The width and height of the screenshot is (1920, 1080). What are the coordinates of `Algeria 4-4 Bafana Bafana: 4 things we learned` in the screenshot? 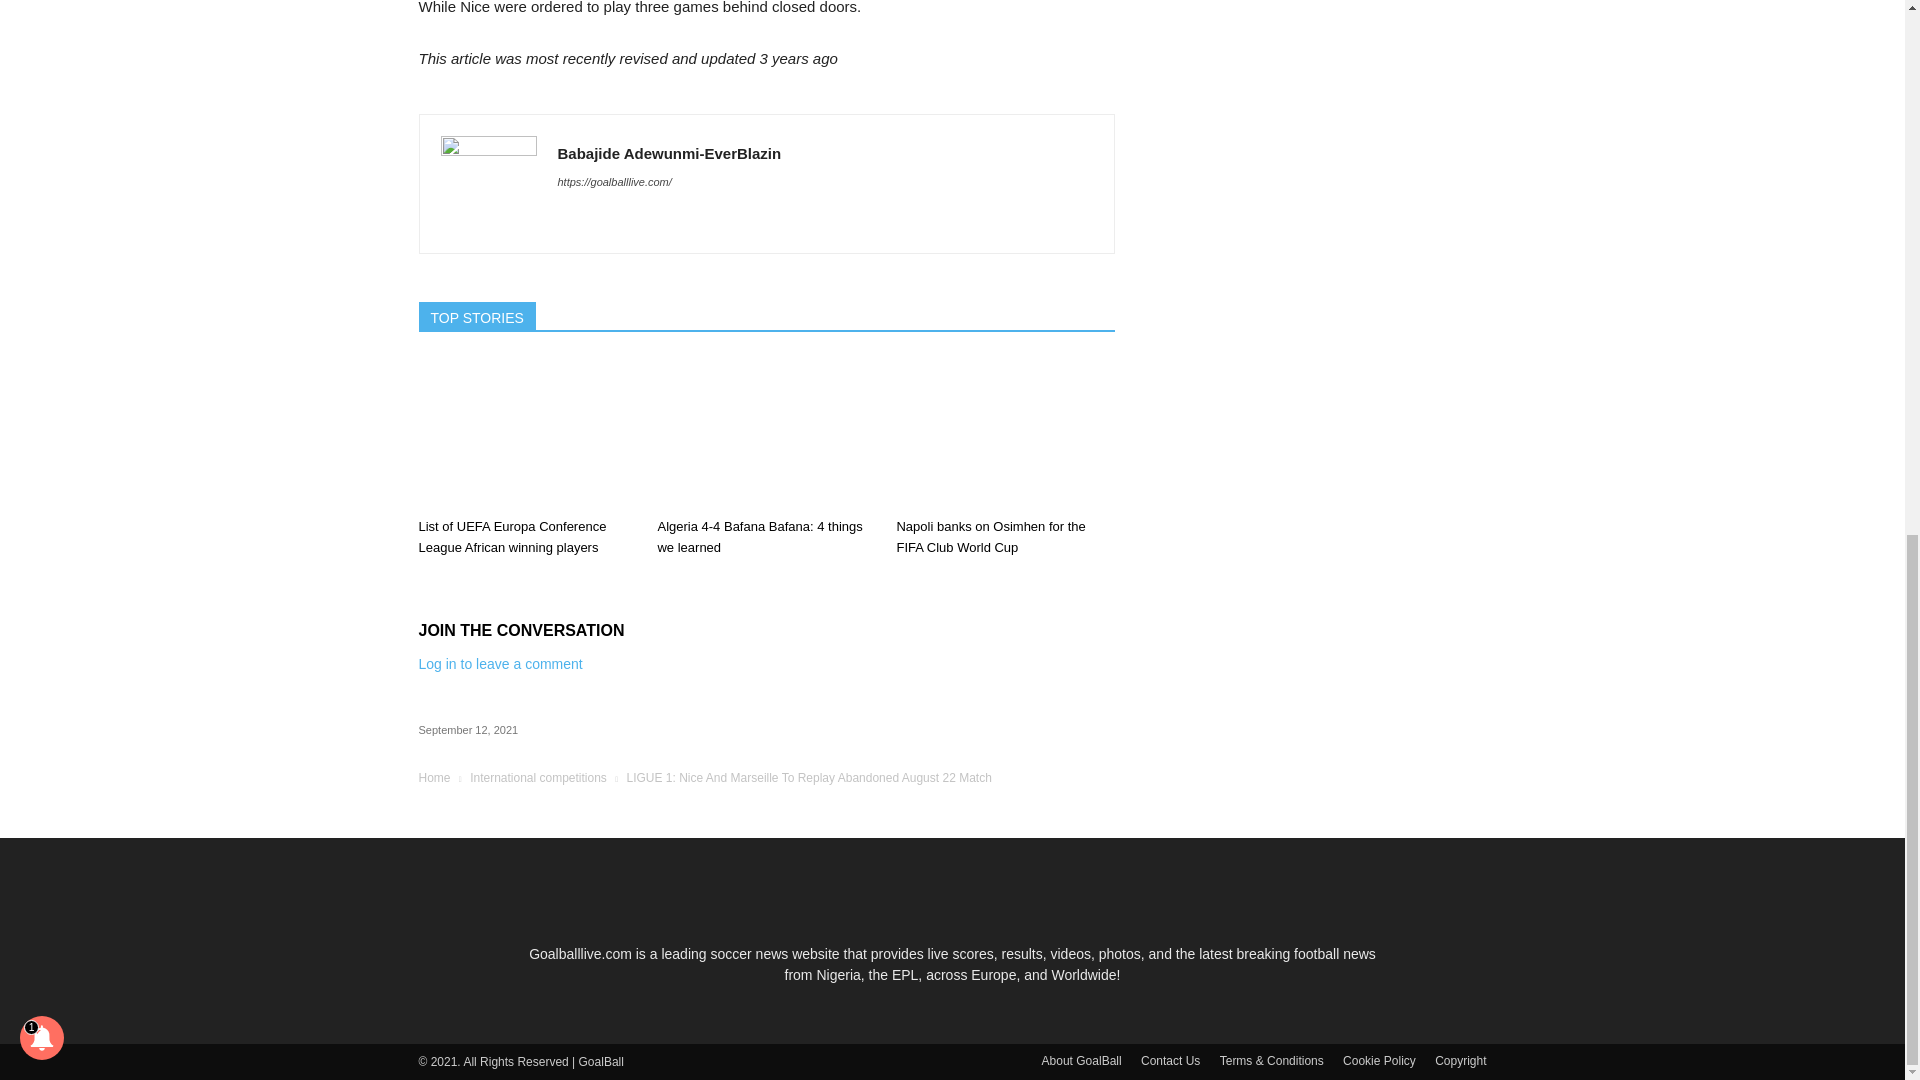 It's located at (766, 433).